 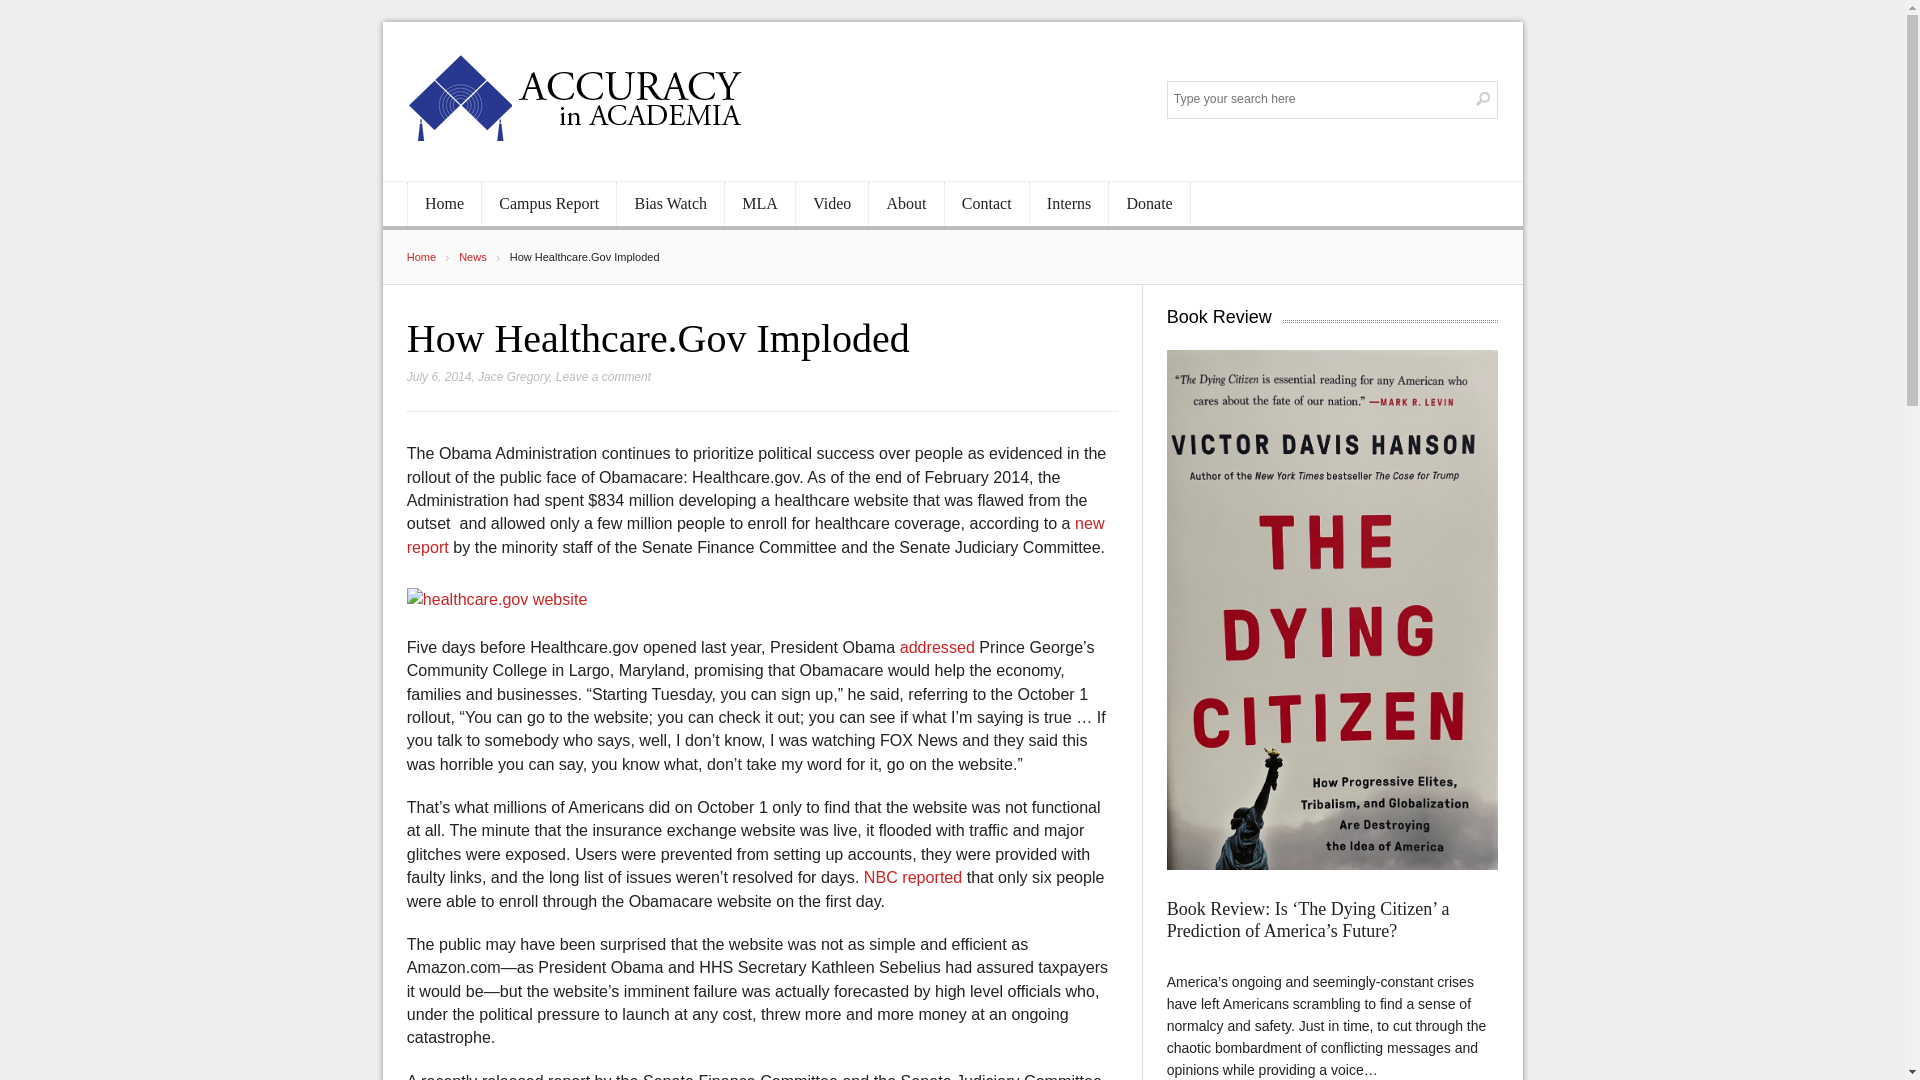 I want to click on Campus Report, so click(x=548, y=204).